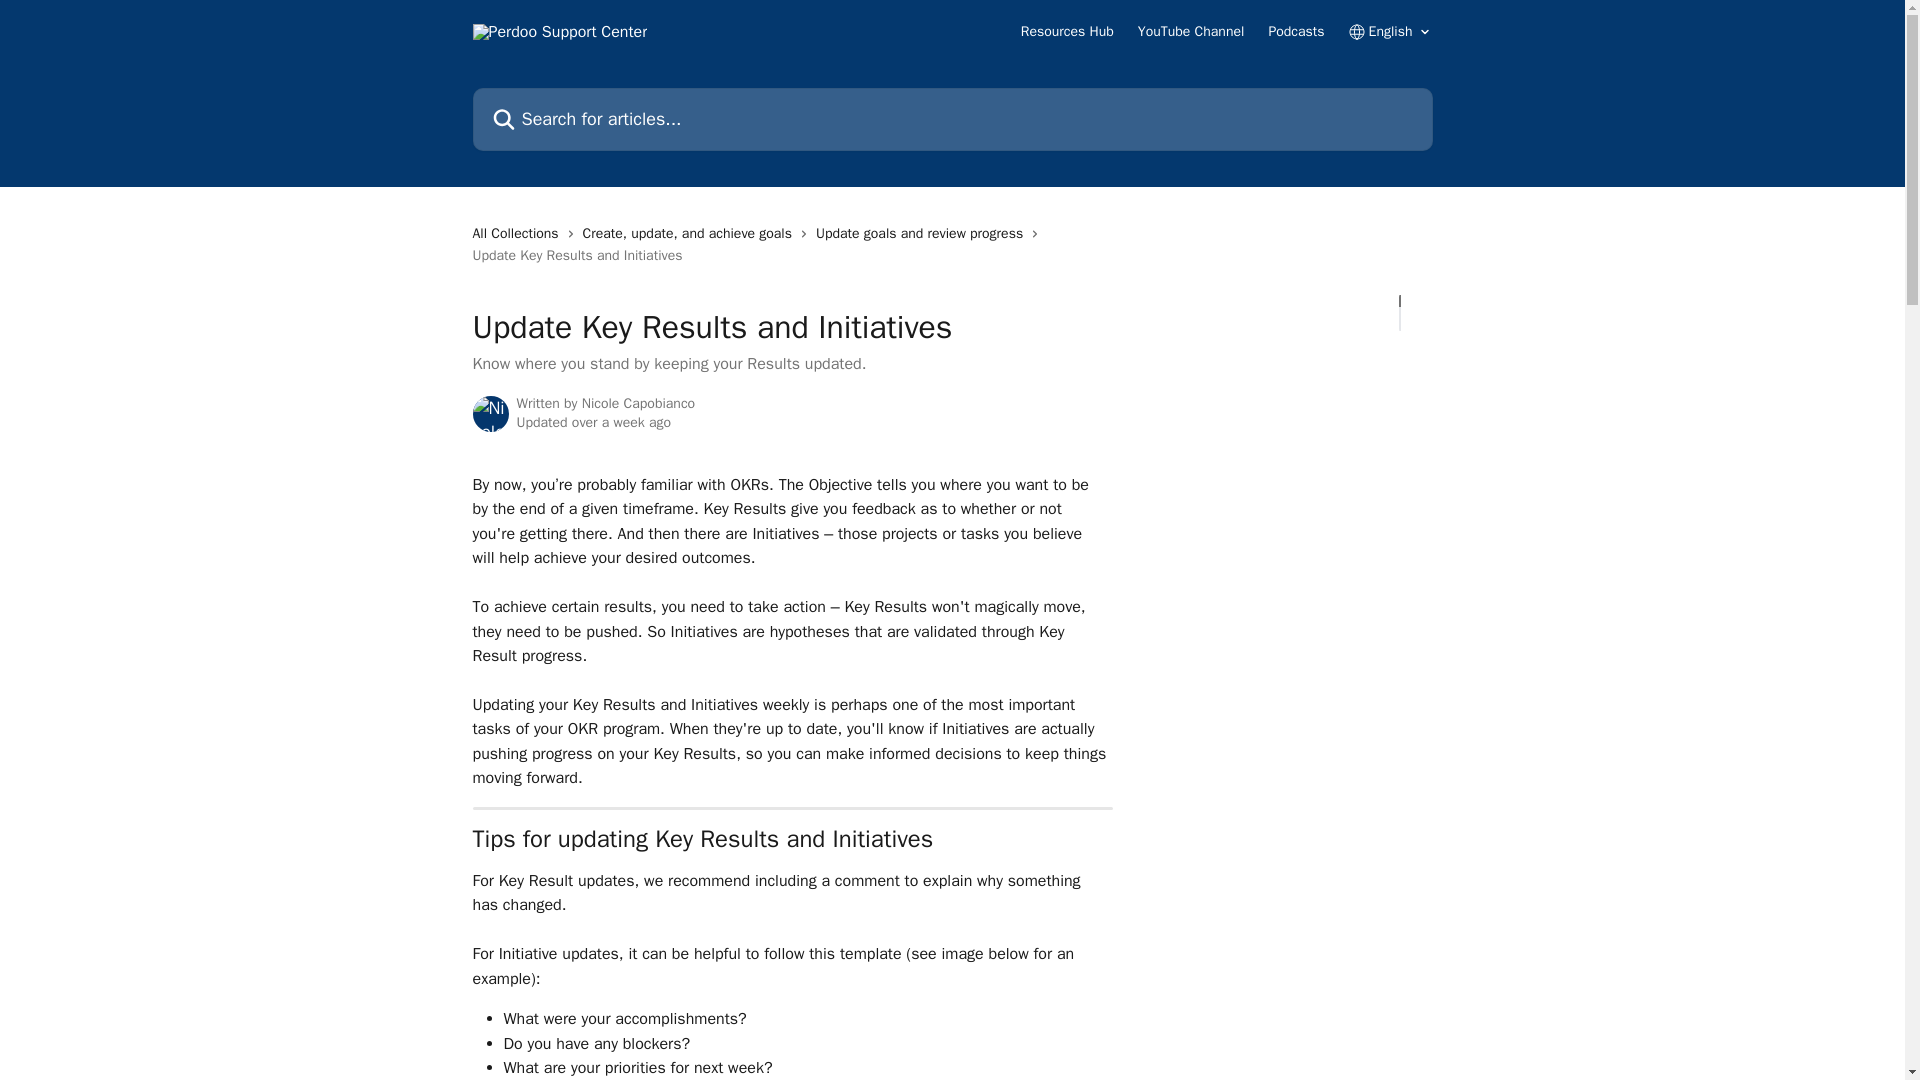 The image size is (1920, 1080). I want to click on Create, update, and achieve goals, so click(692, 234).